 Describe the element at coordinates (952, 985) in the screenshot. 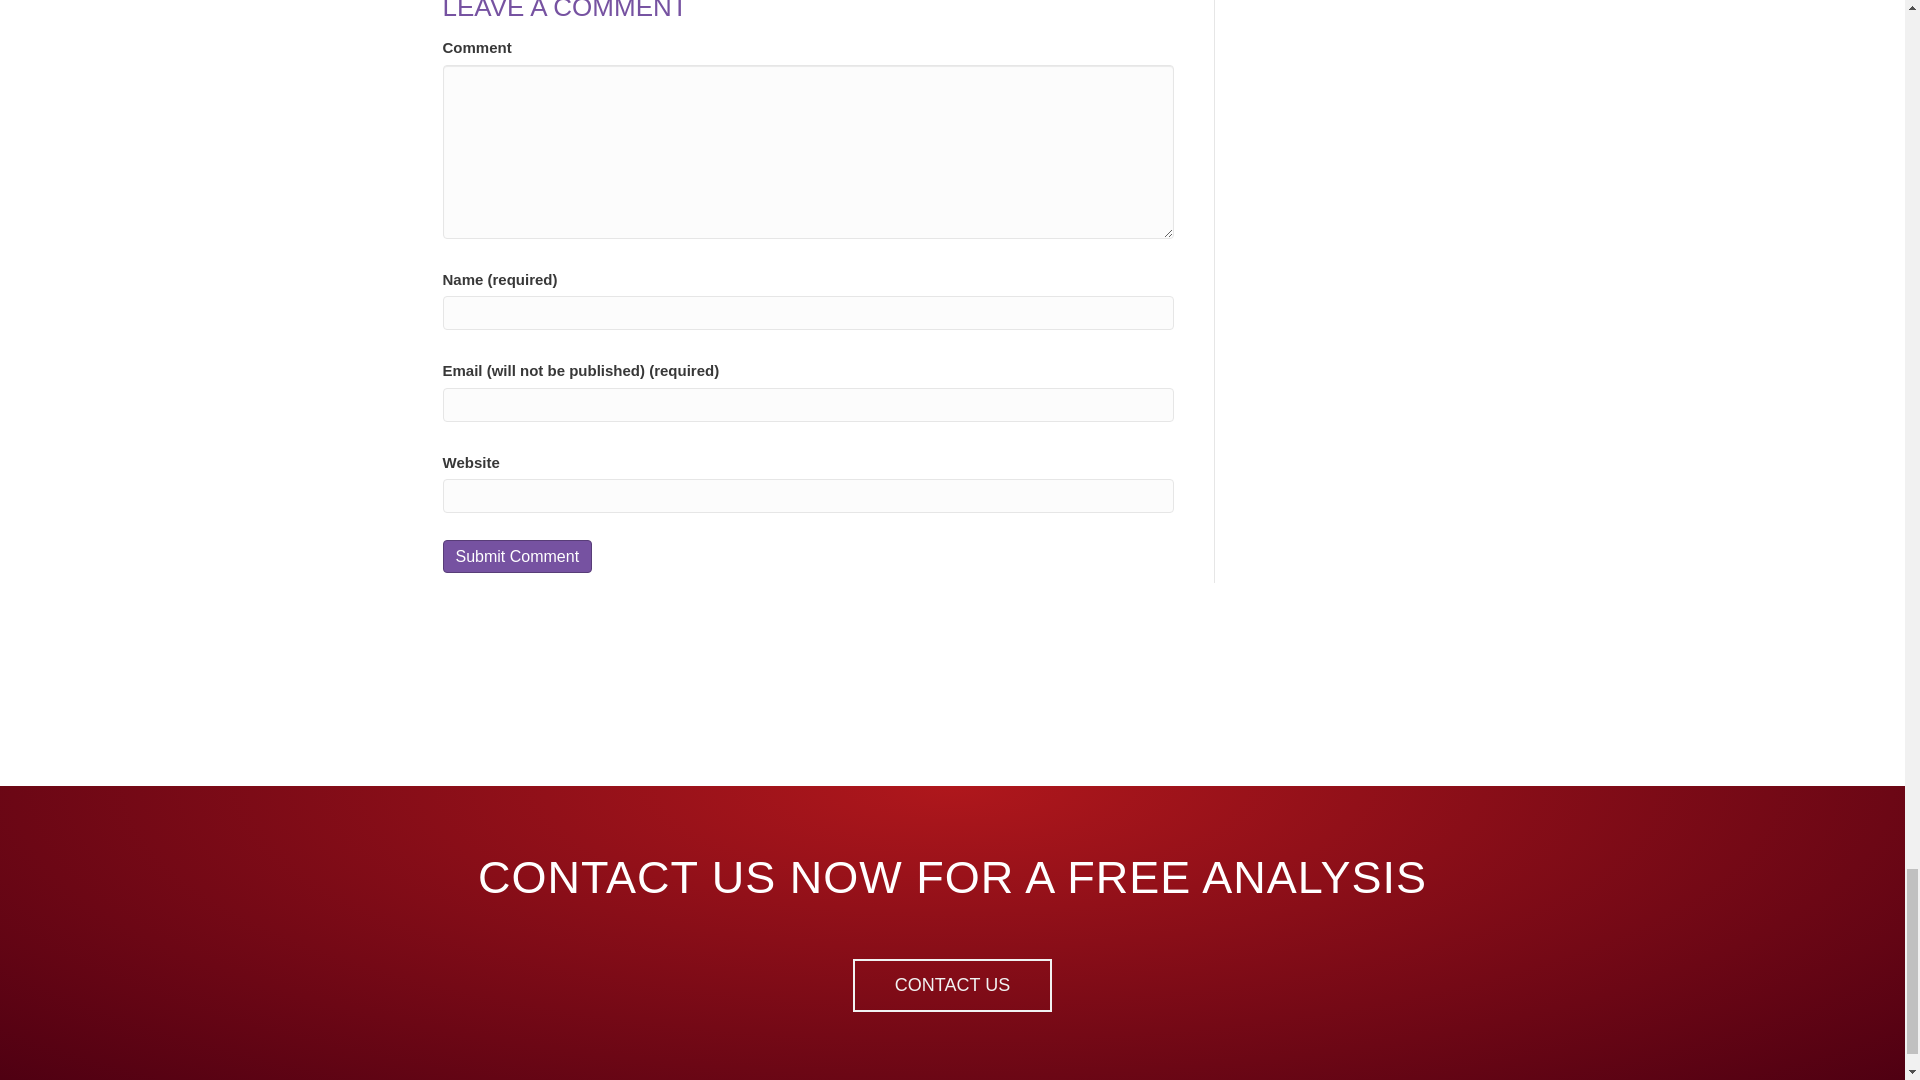

I see `CONTACT US` at that location.